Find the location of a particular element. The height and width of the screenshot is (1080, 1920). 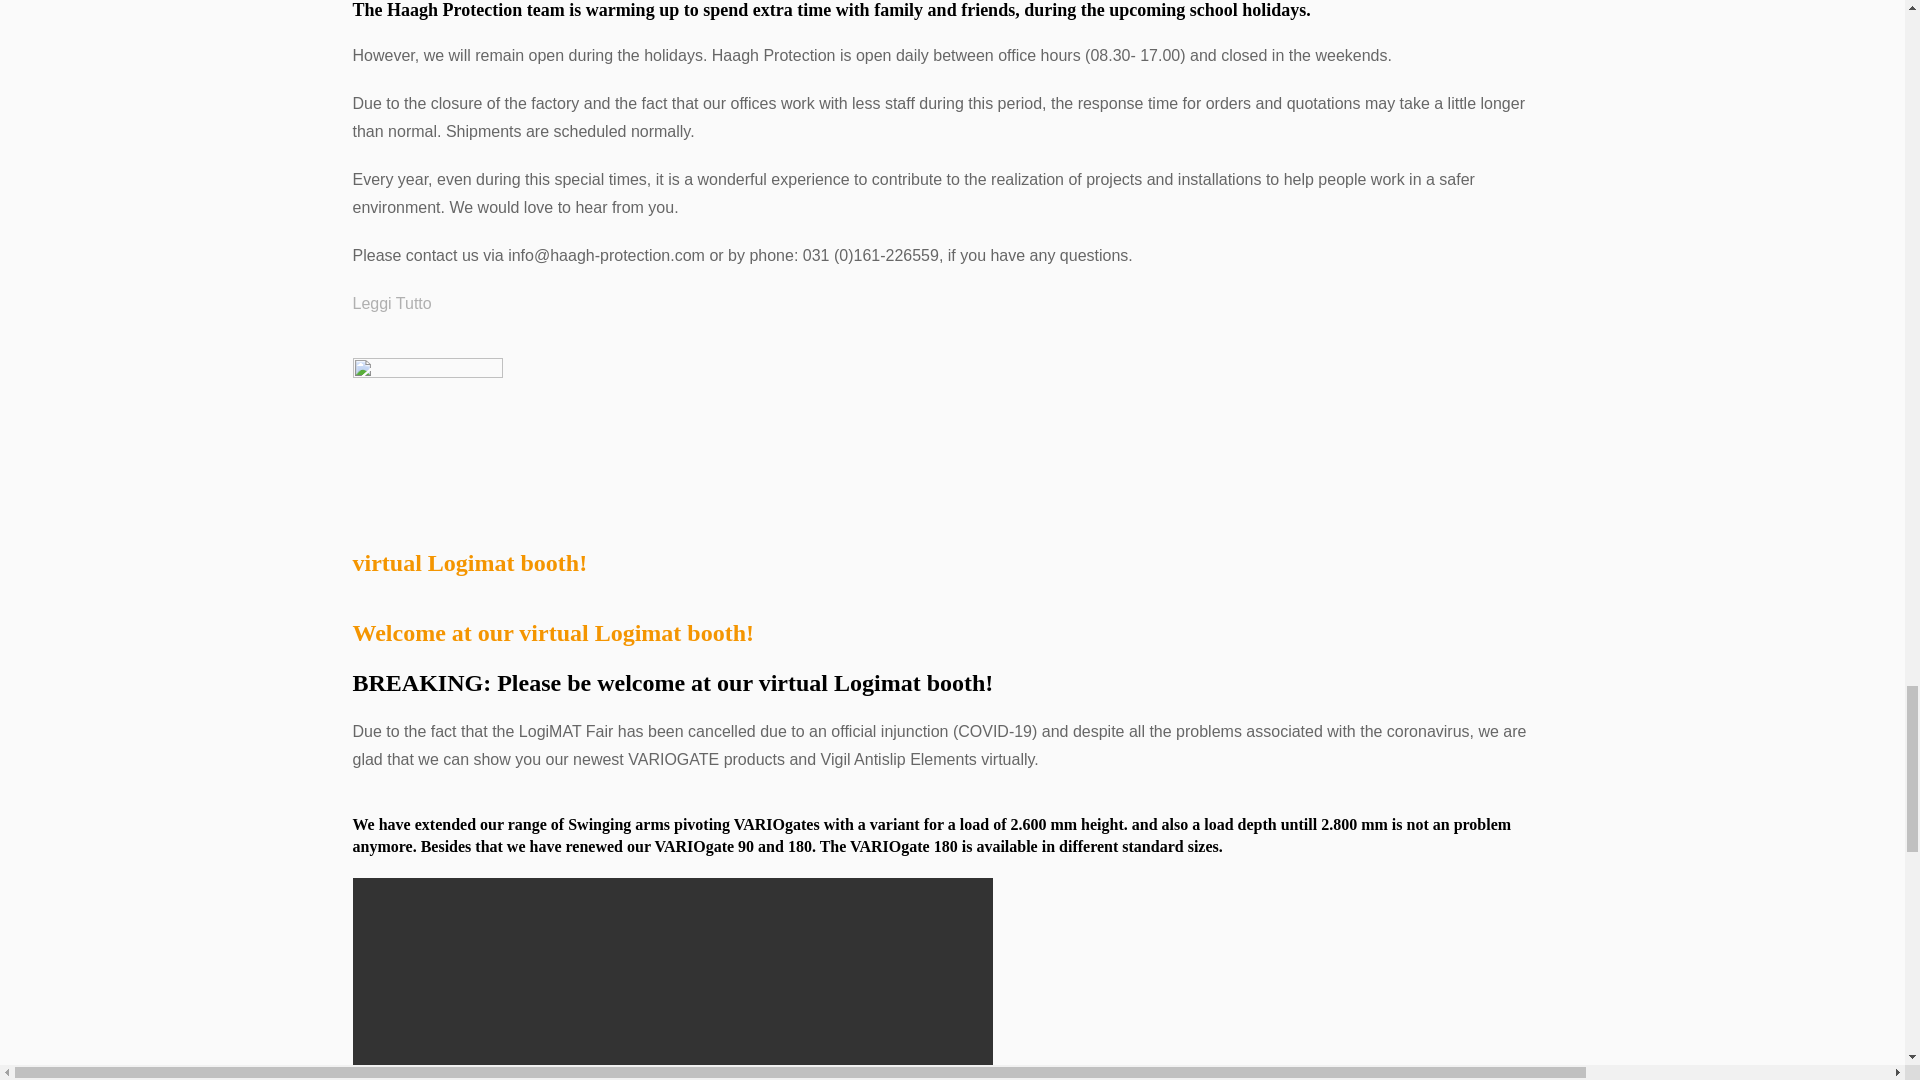

virtual Logimat booth! is located at coordinates (469, 562).